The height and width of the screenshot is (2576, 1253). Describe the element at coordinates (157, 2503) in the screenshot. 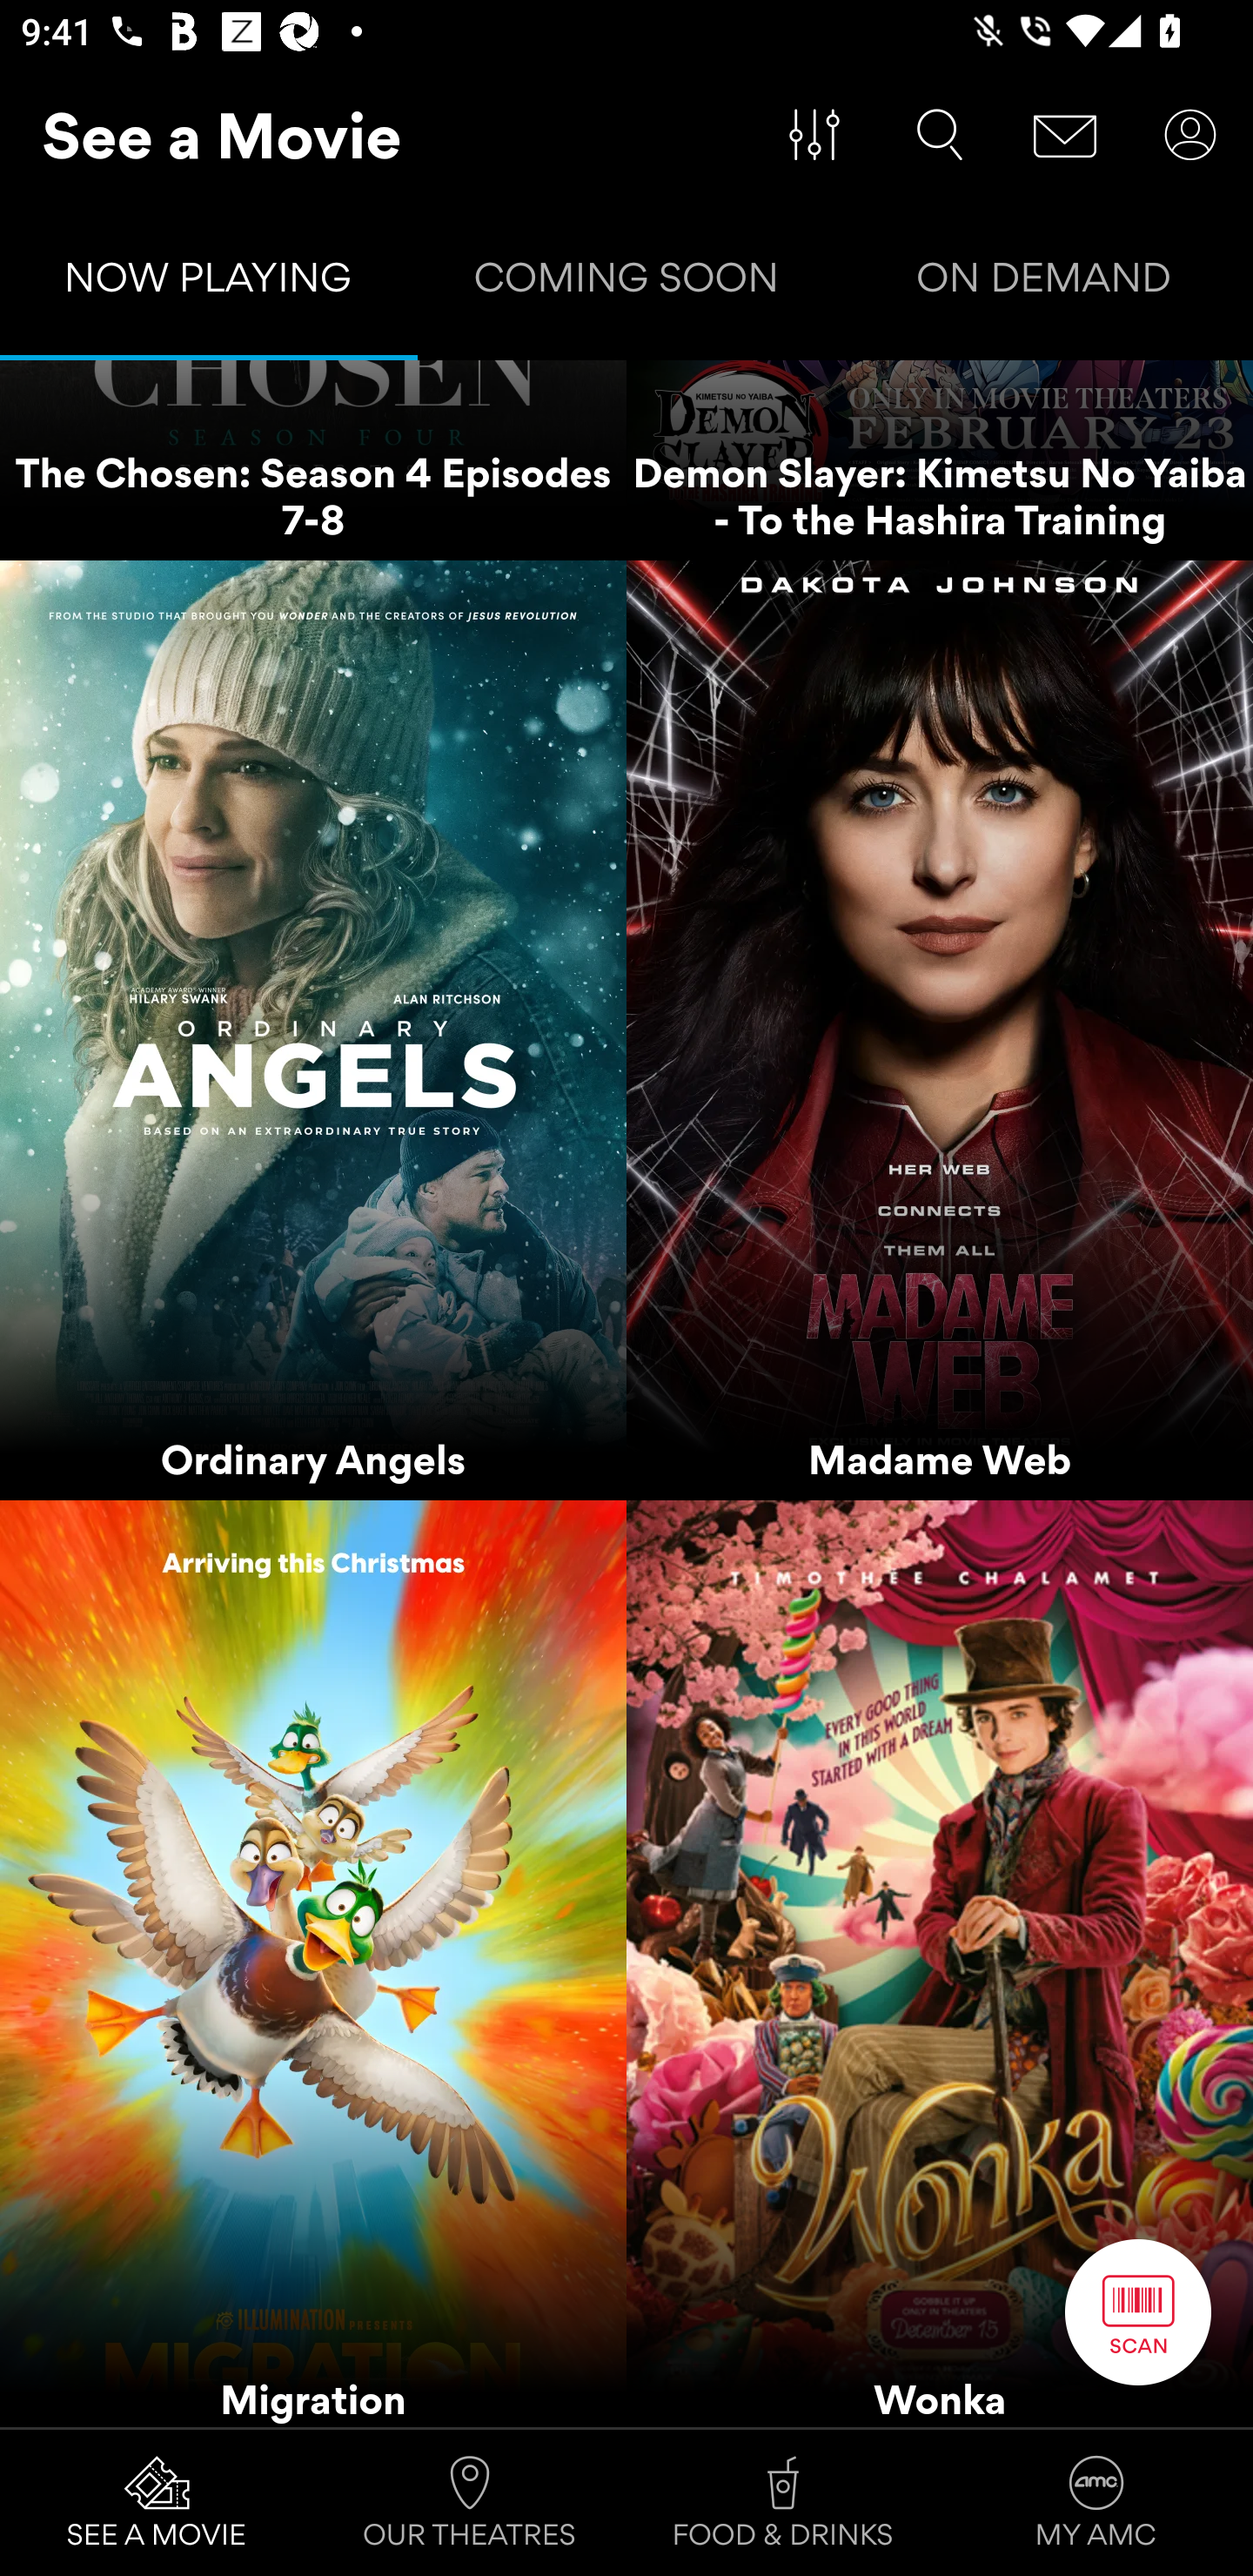

I see `SEE A MOVIE
Tab 1 of 4` at that location.